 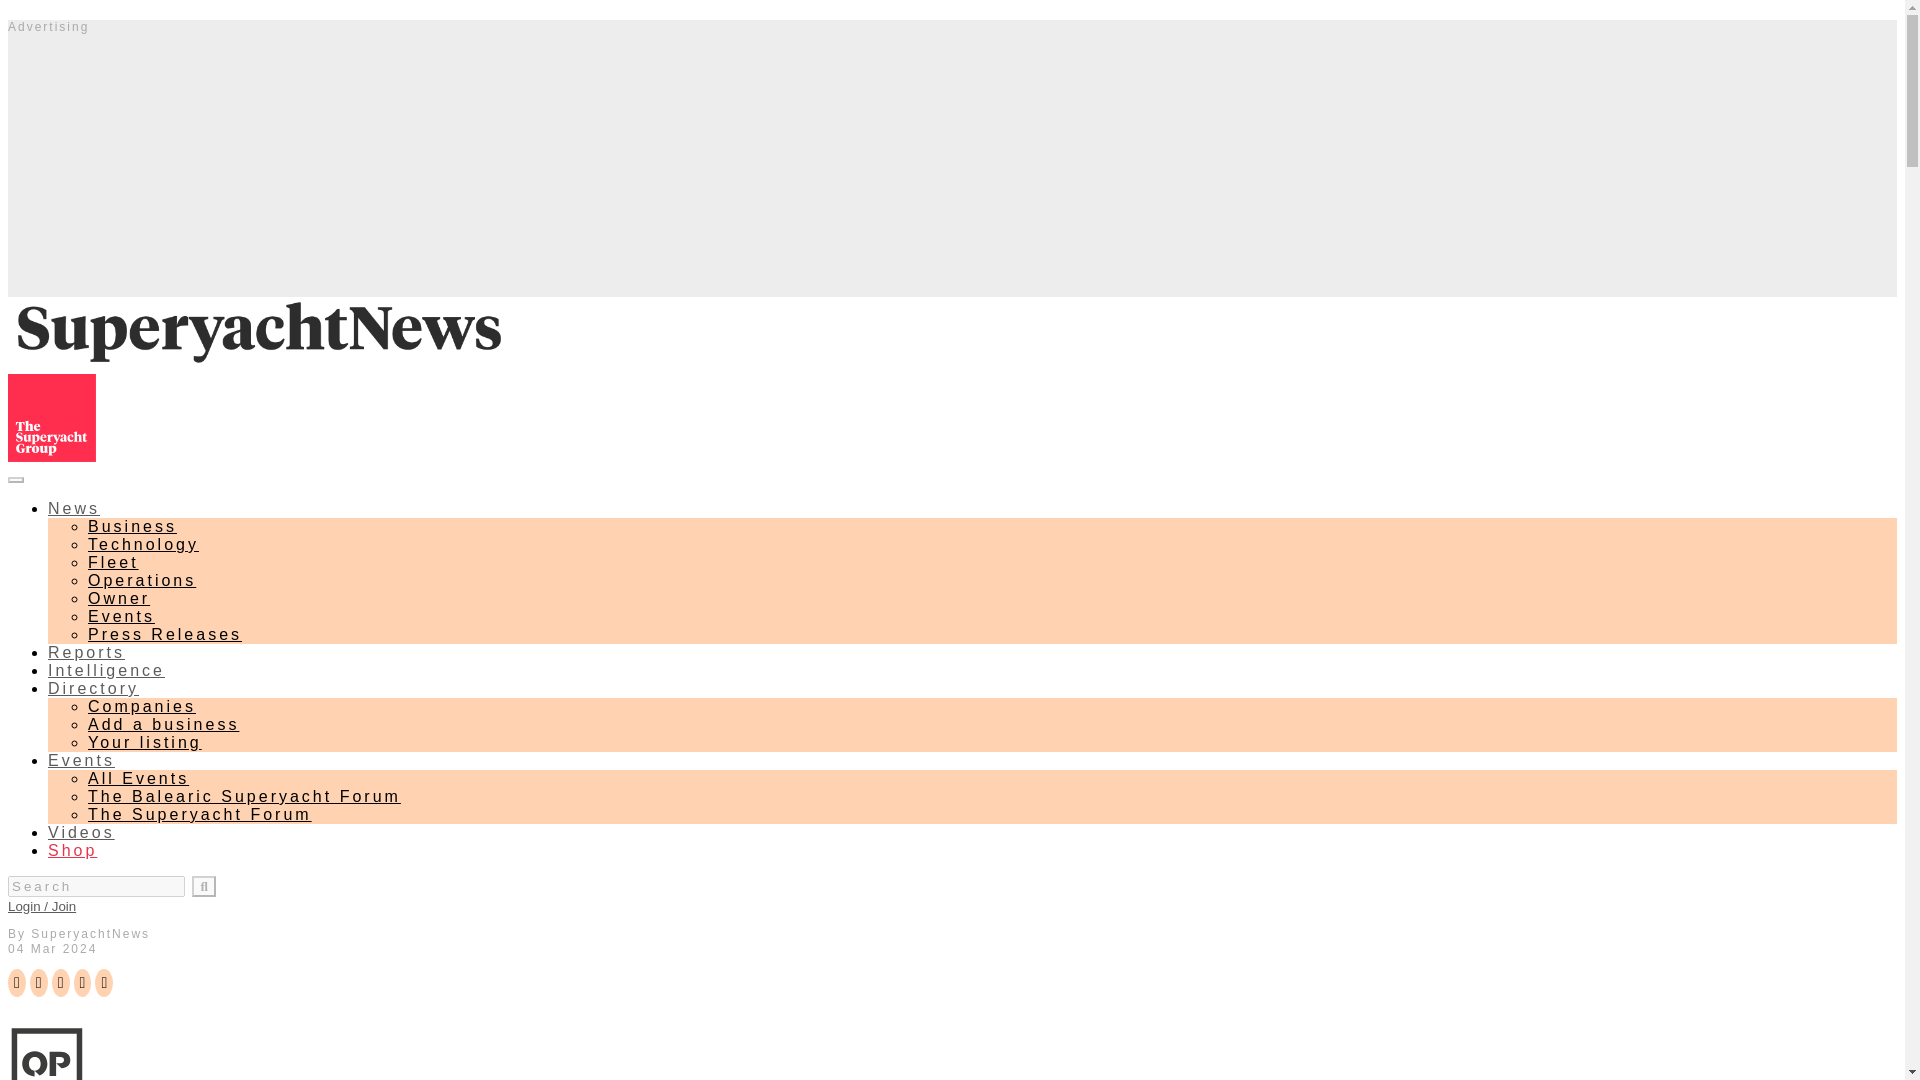 What do you see at coordinates (82, 760) in the screenshot?
I see `Events` at bounding box center [82, 760].